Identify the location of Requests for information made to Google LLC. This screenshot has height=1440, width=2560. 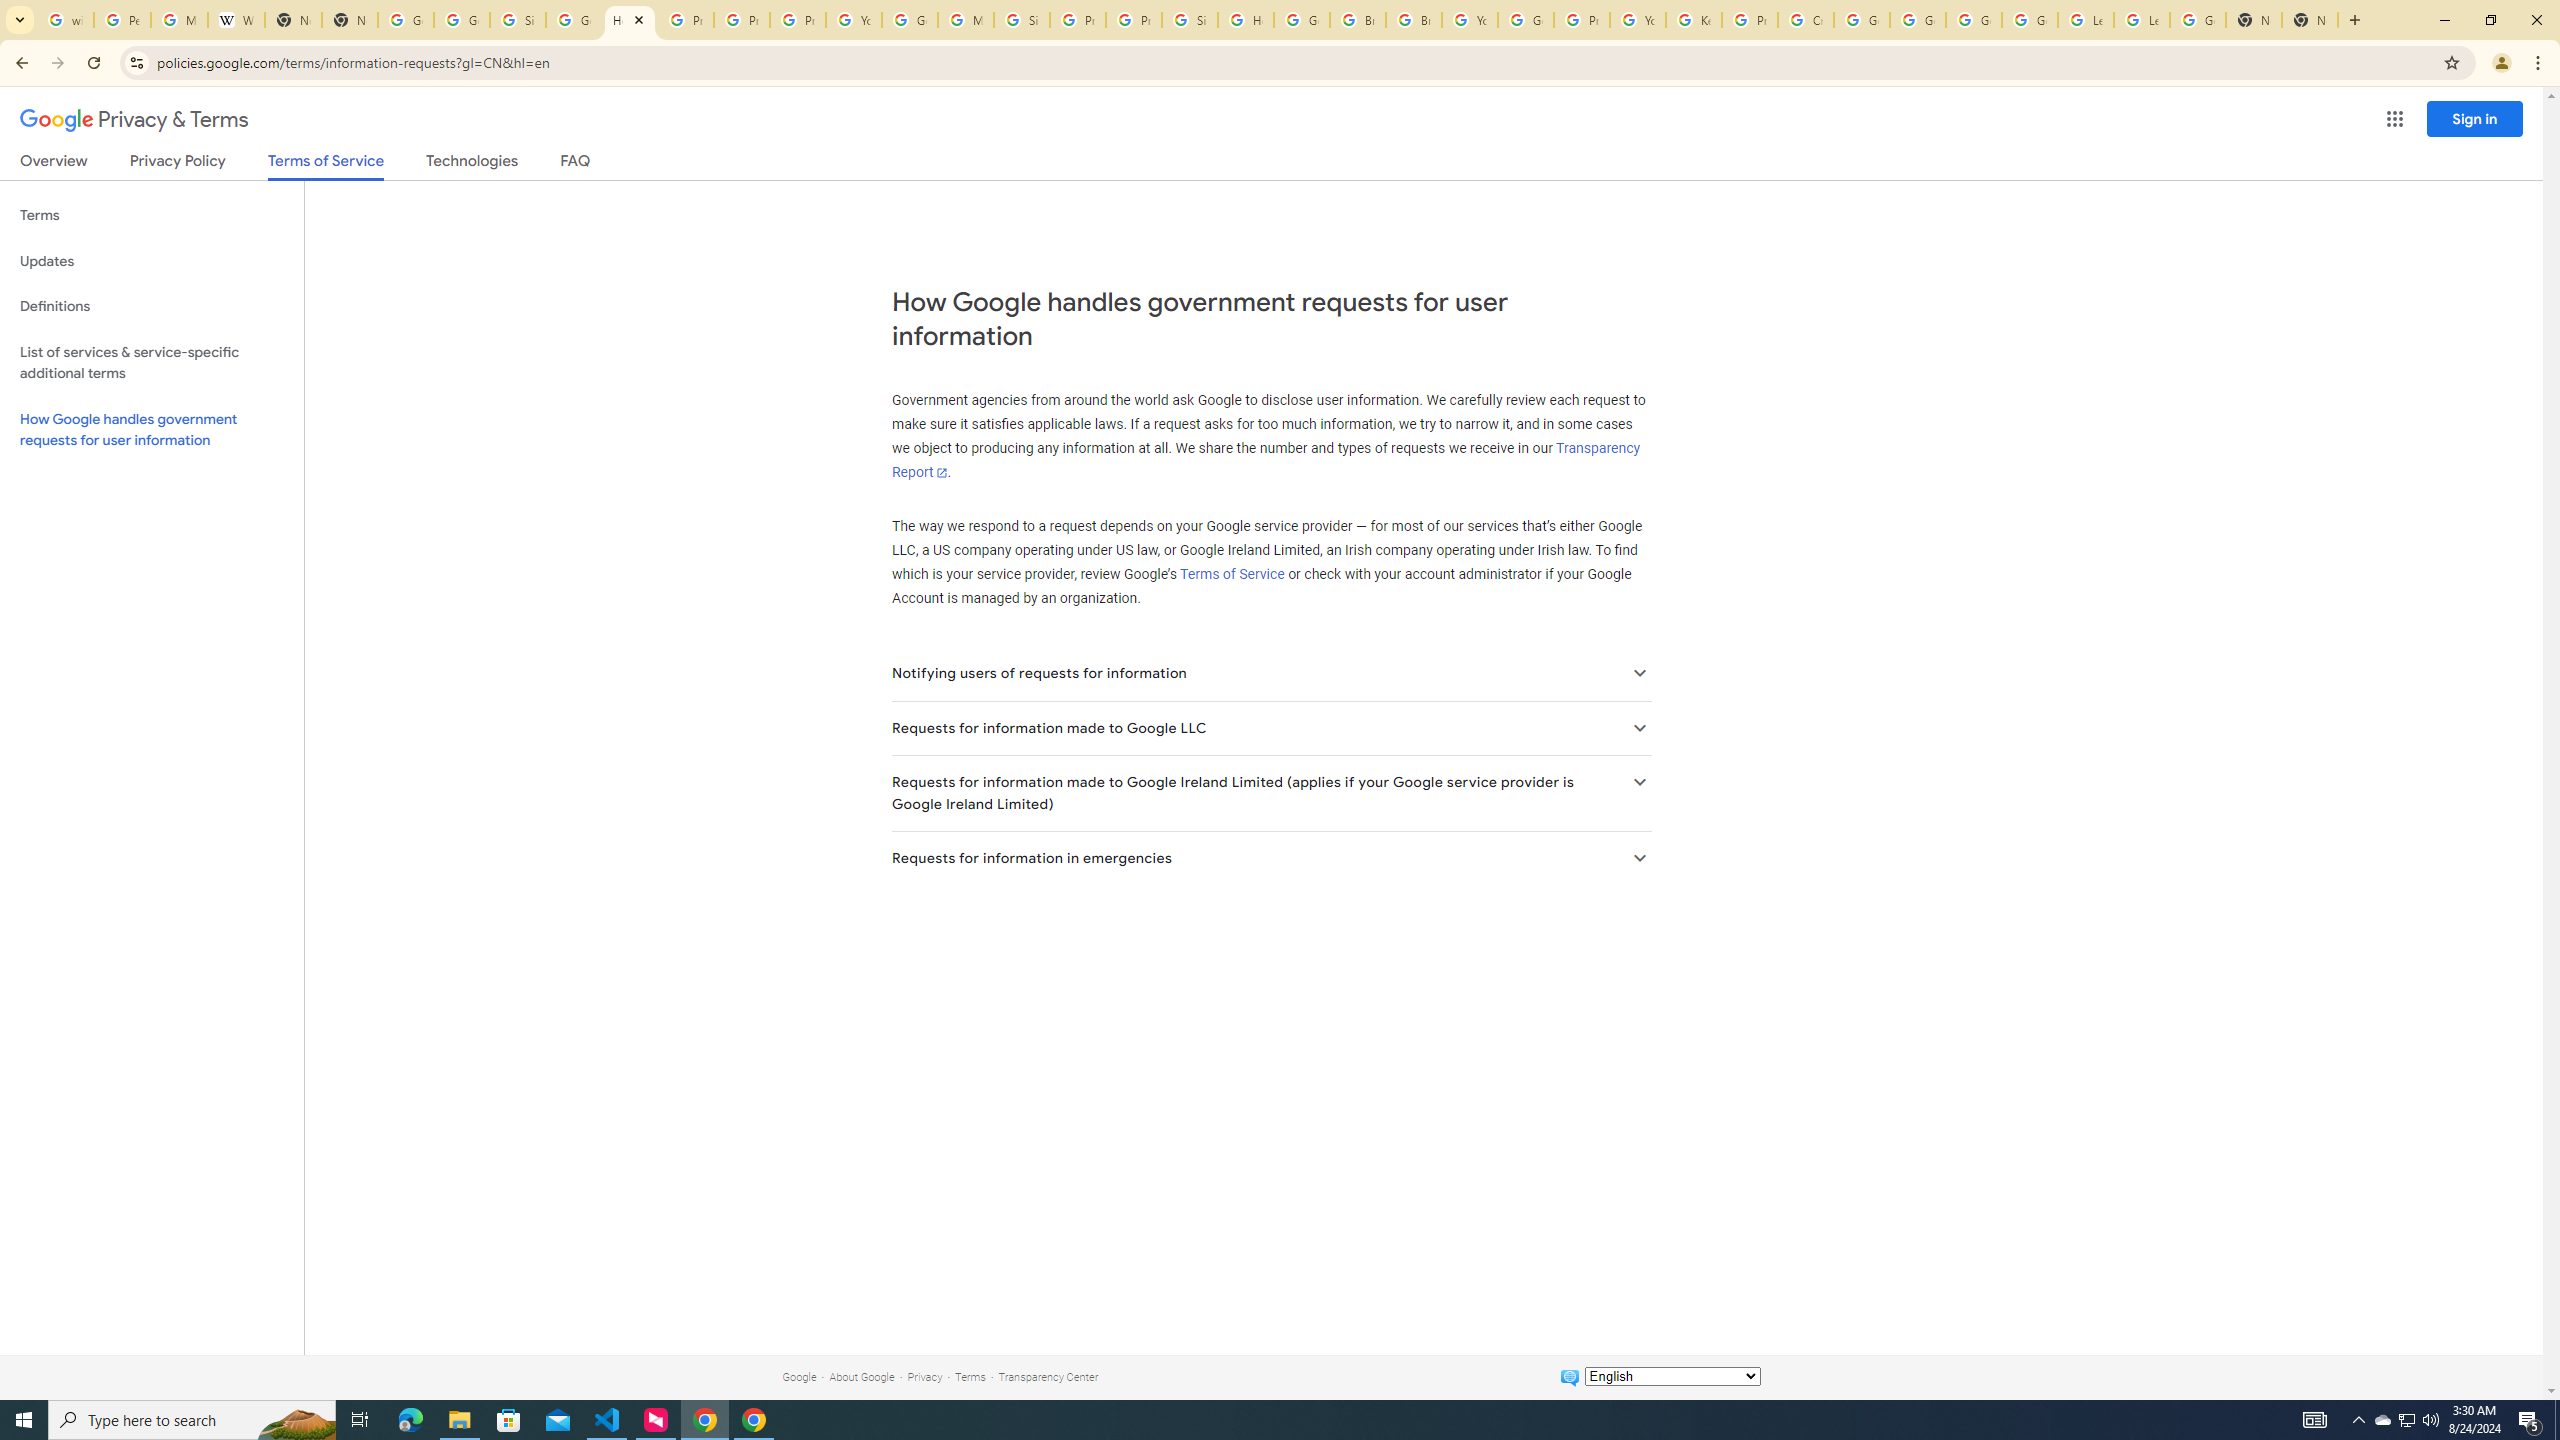
(1270, 728).